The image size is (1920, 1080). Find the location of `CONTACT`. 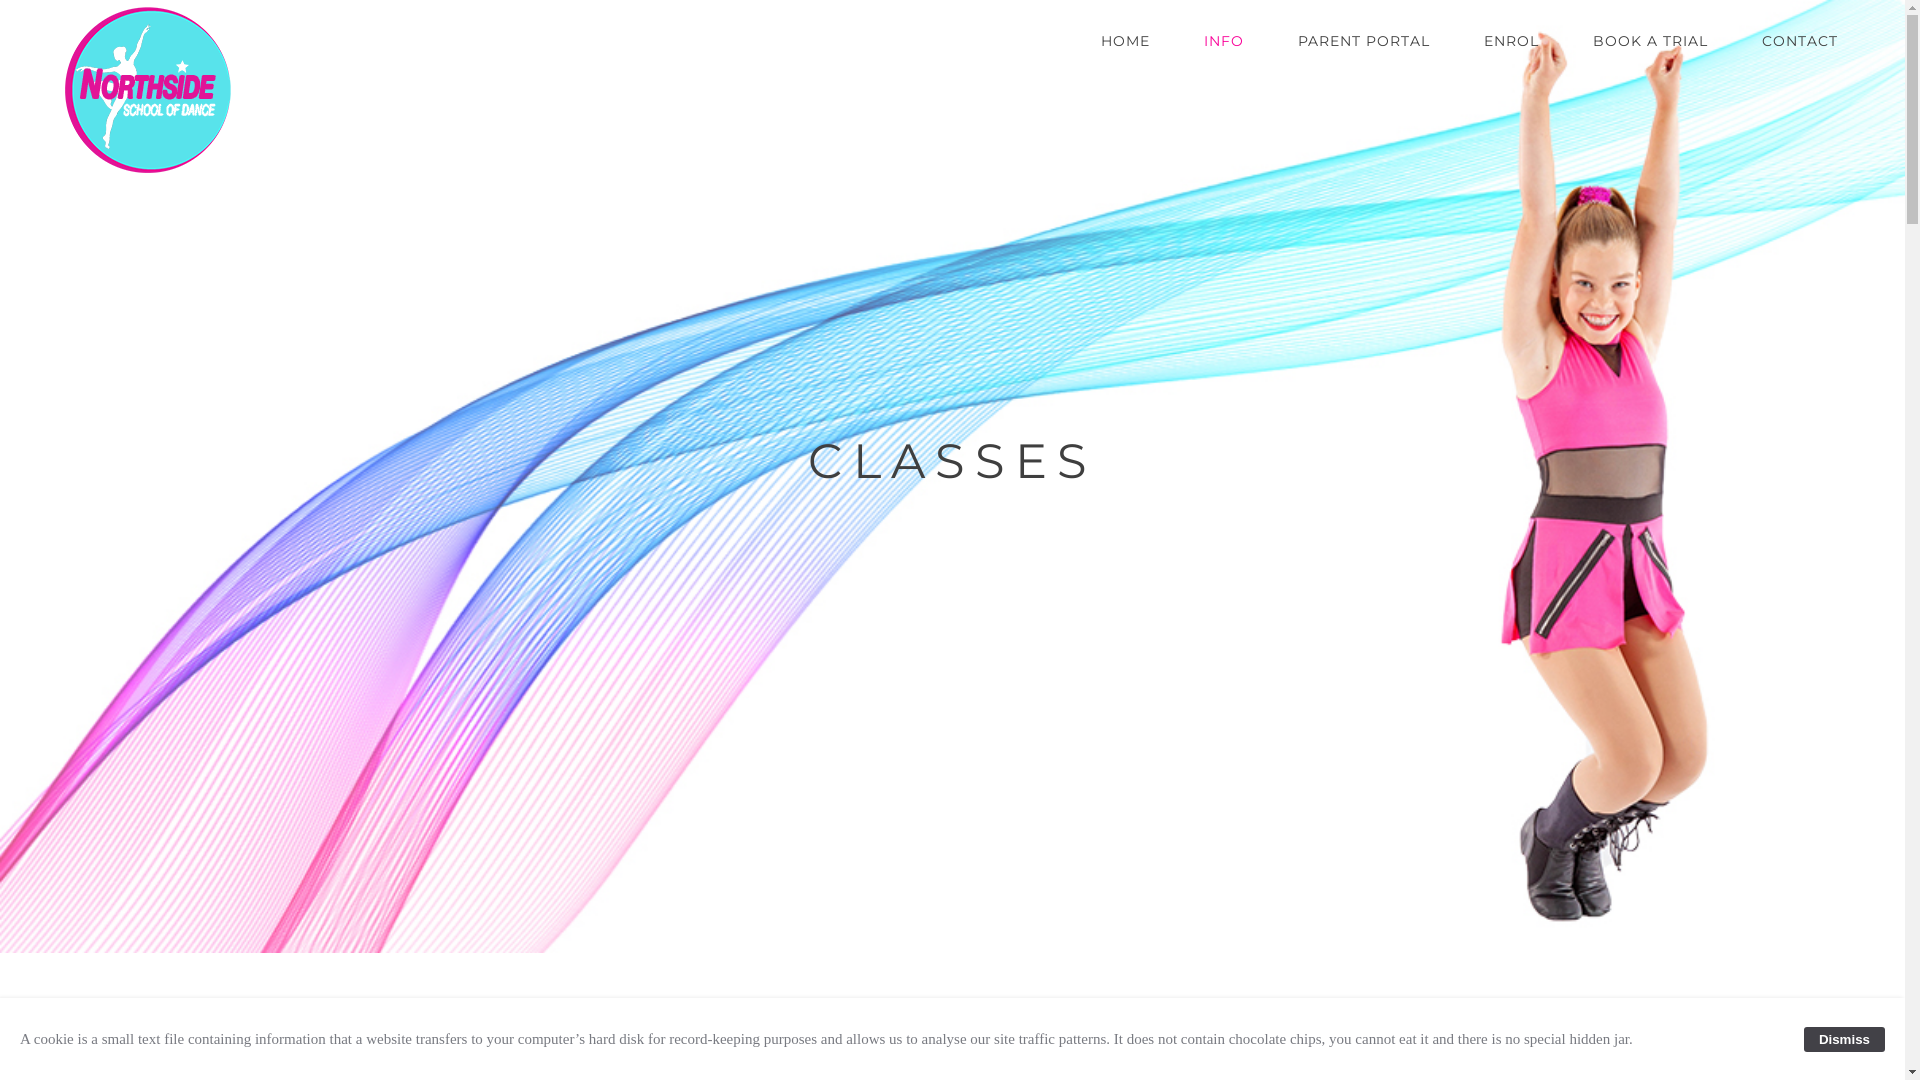

CONTACT is located at coordinates (1800, 56).